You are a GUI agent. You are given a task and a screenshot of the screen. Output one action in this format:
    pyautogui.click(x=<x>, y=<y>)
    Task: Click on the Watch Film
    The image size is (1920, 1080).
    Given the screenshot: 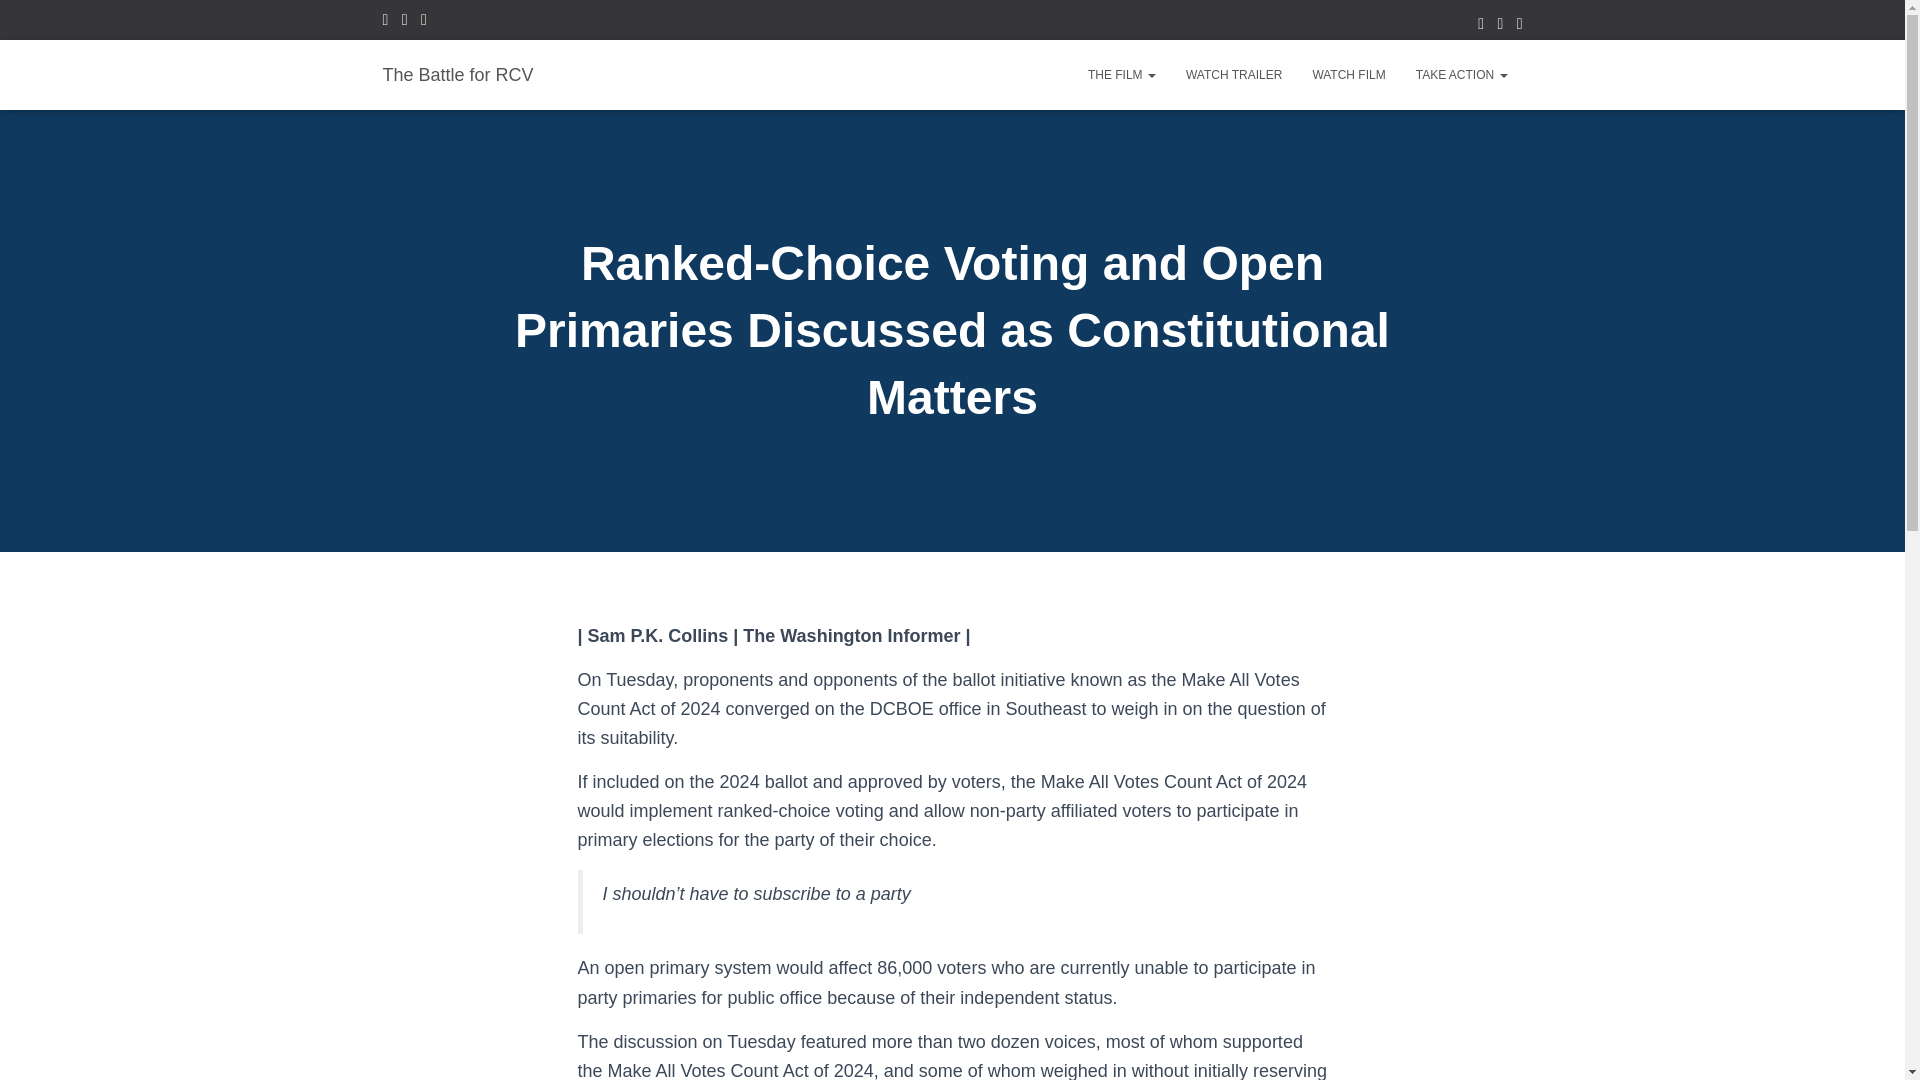 What is the action you would take?
    pyautogui.click(x=1348, y=74)
    